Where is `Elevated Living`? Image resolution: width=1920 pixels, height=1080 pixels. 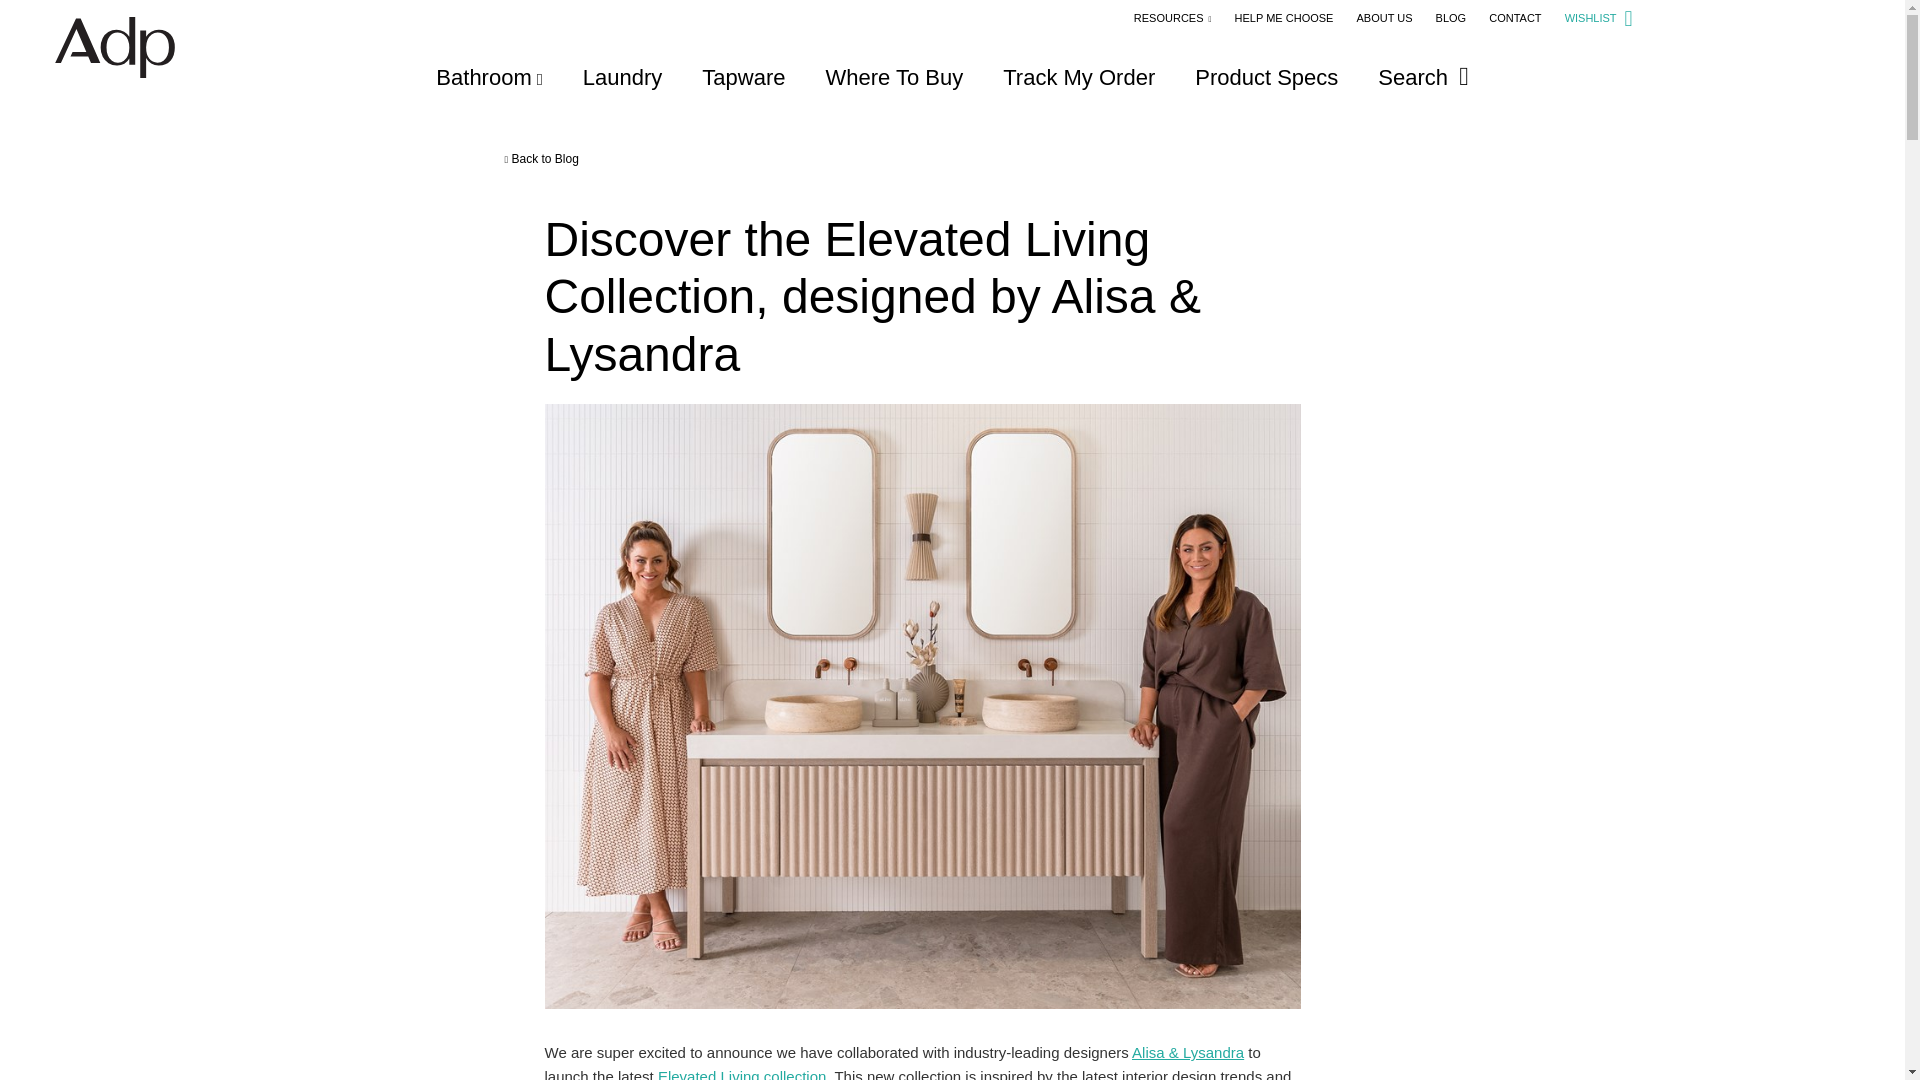
Elevated Living is located at coordinates (742, 1074).